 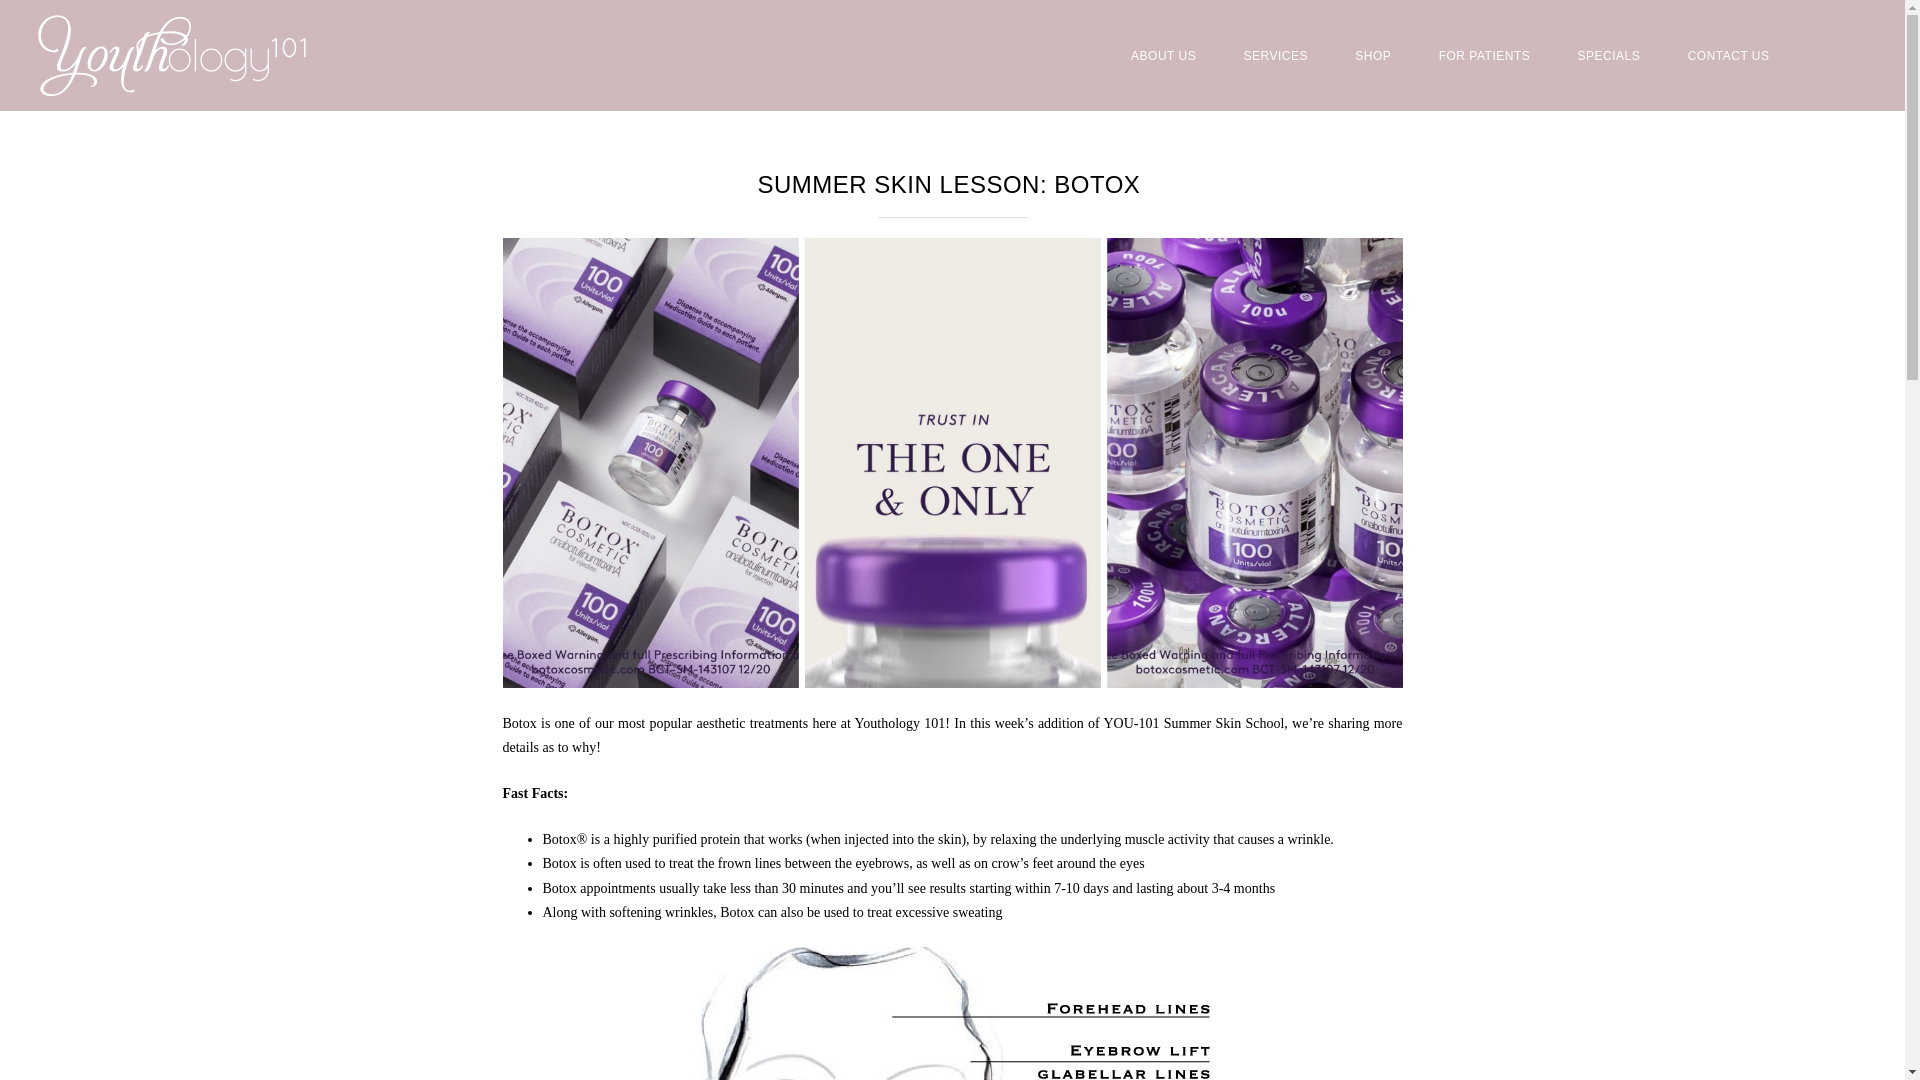 I want to click on SHOP, so click(x=1372, y=55).